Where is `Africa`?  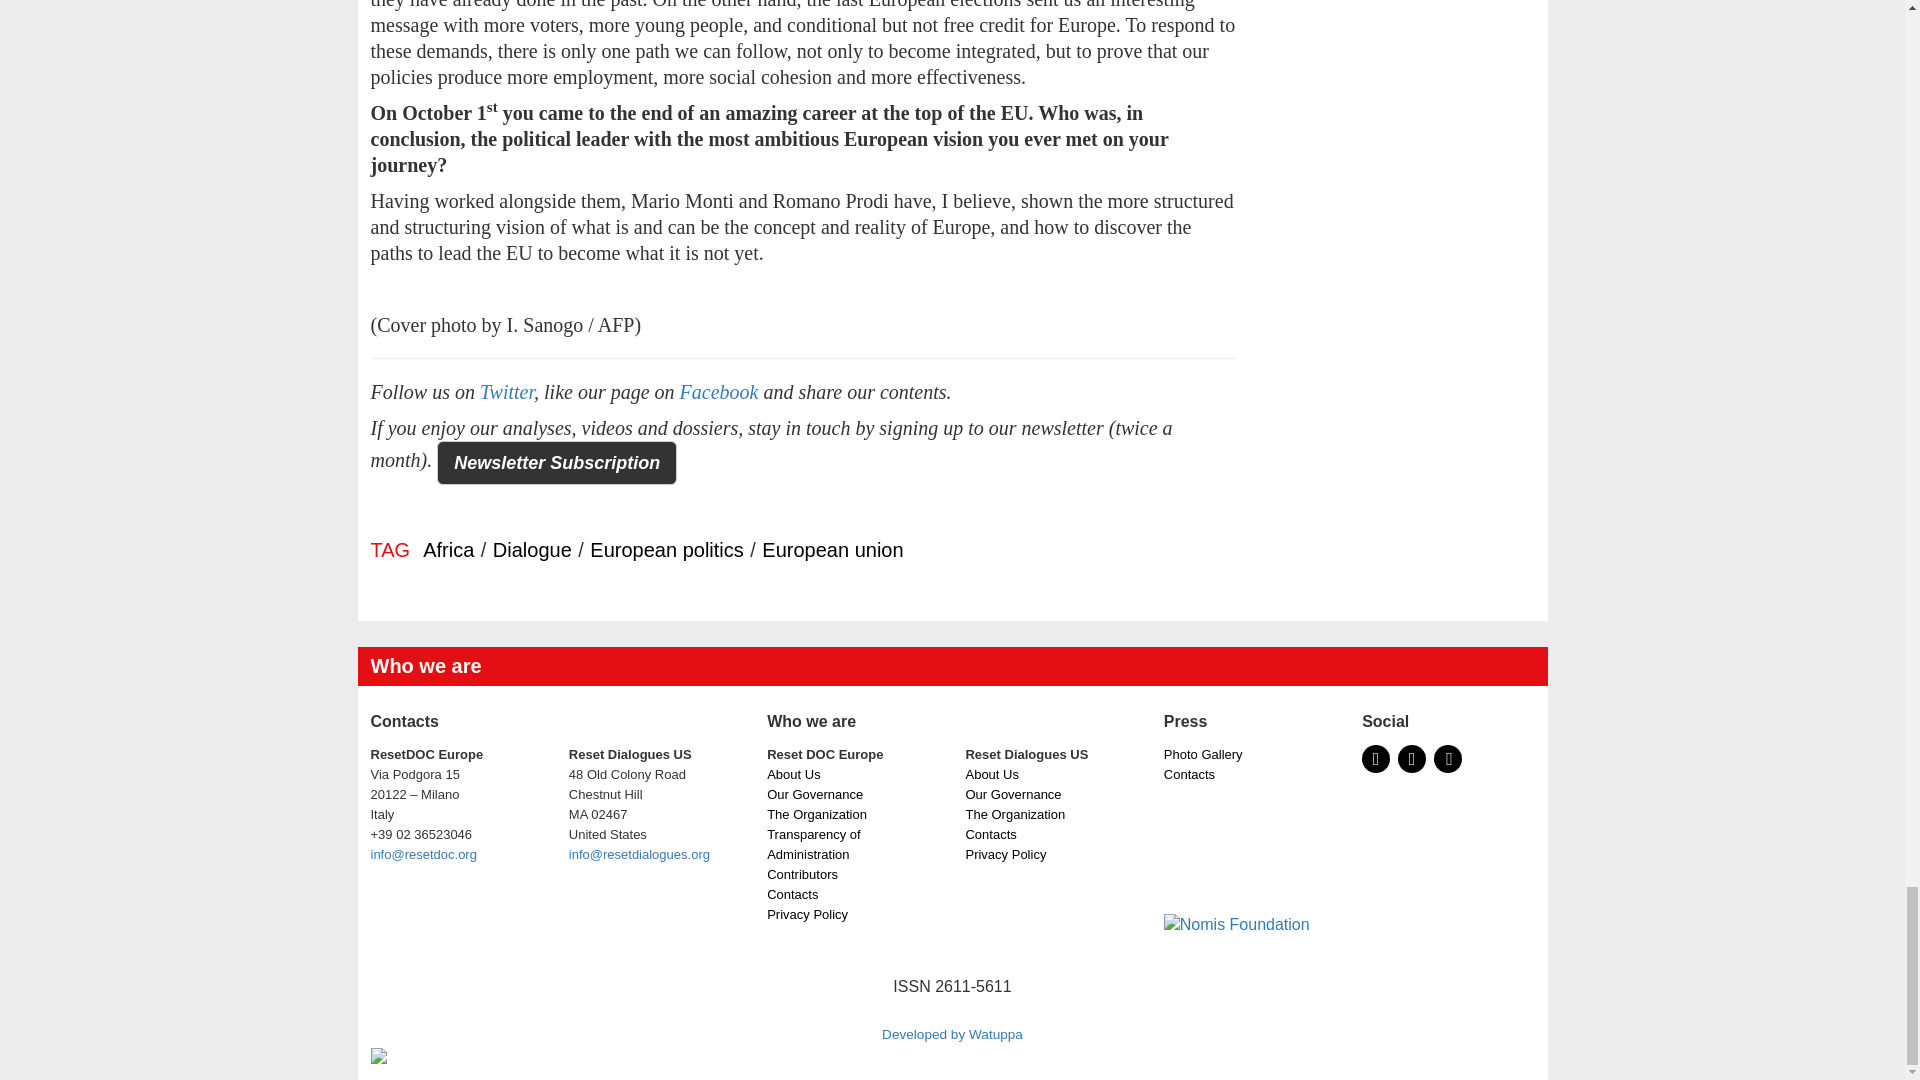 Africa is located at coordinates (448, 549).